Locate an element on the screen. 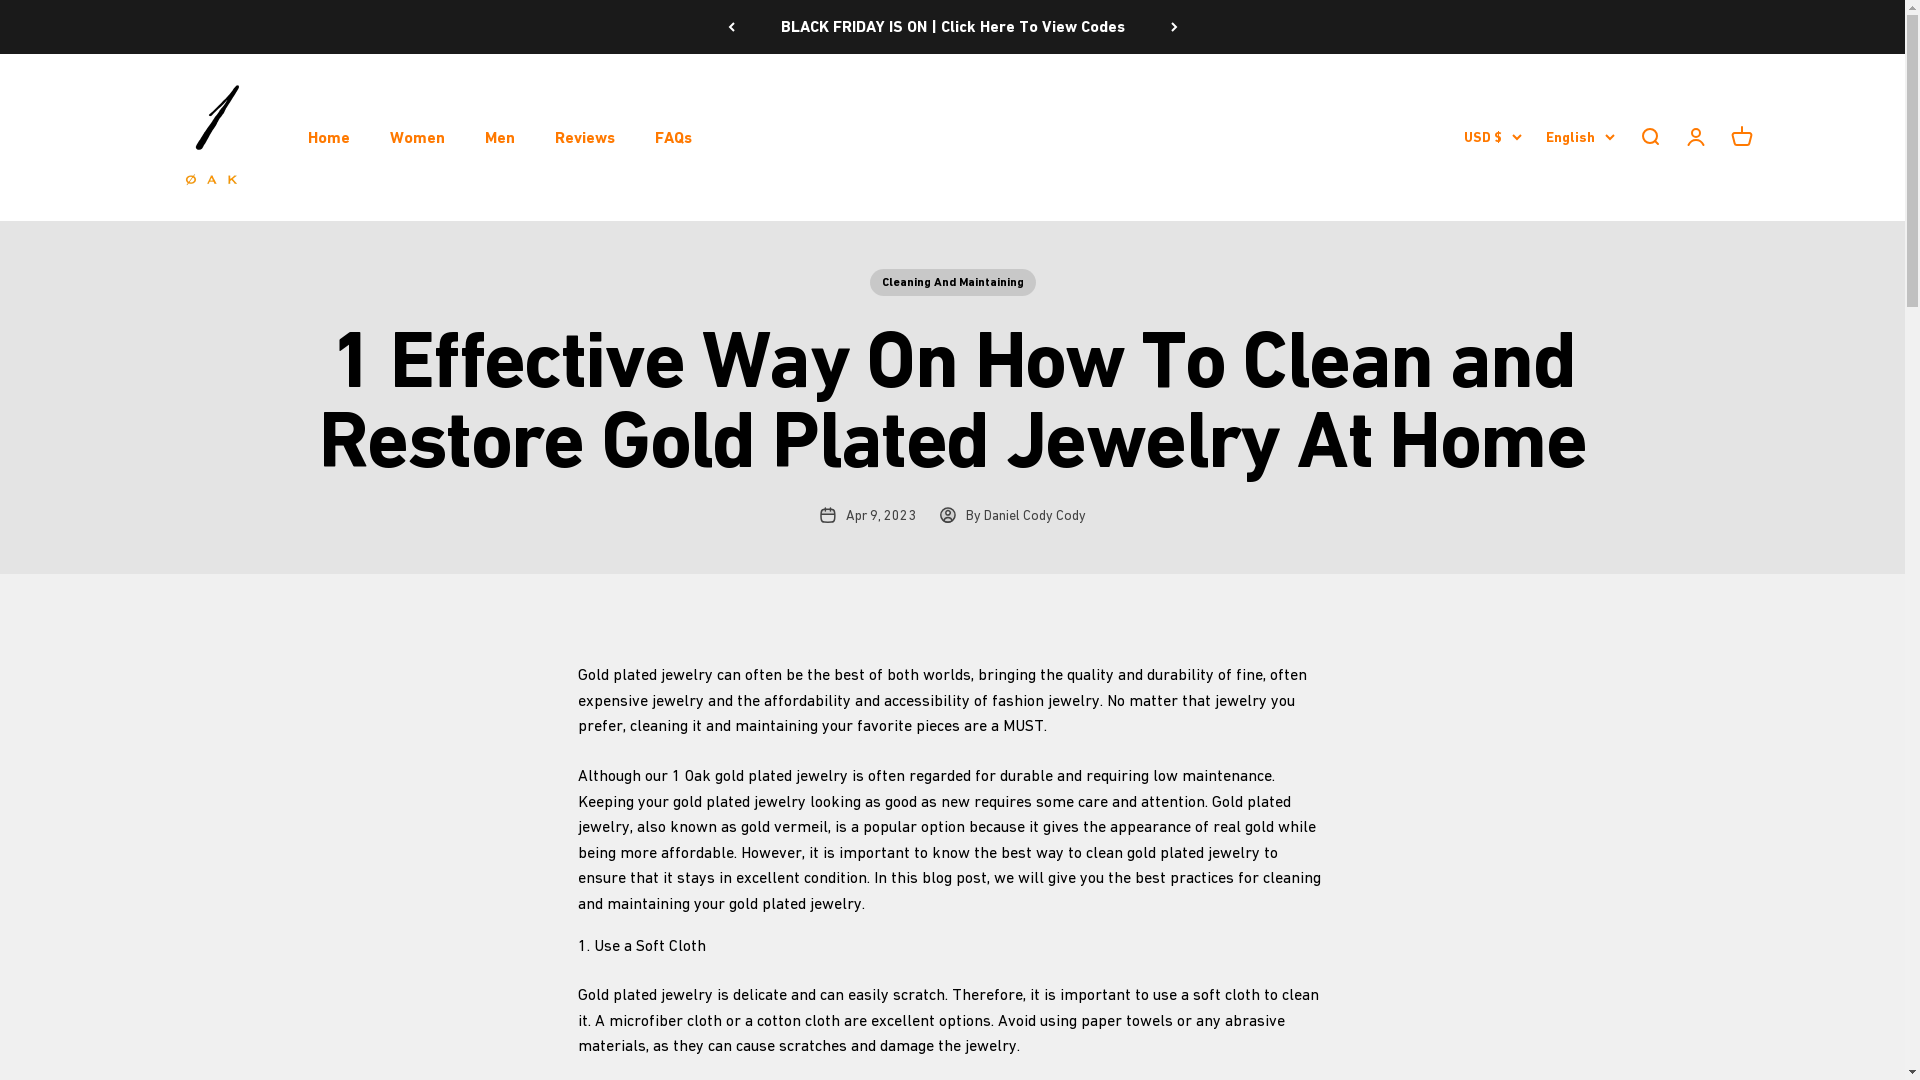  Men is located at coordinates (499, 136).